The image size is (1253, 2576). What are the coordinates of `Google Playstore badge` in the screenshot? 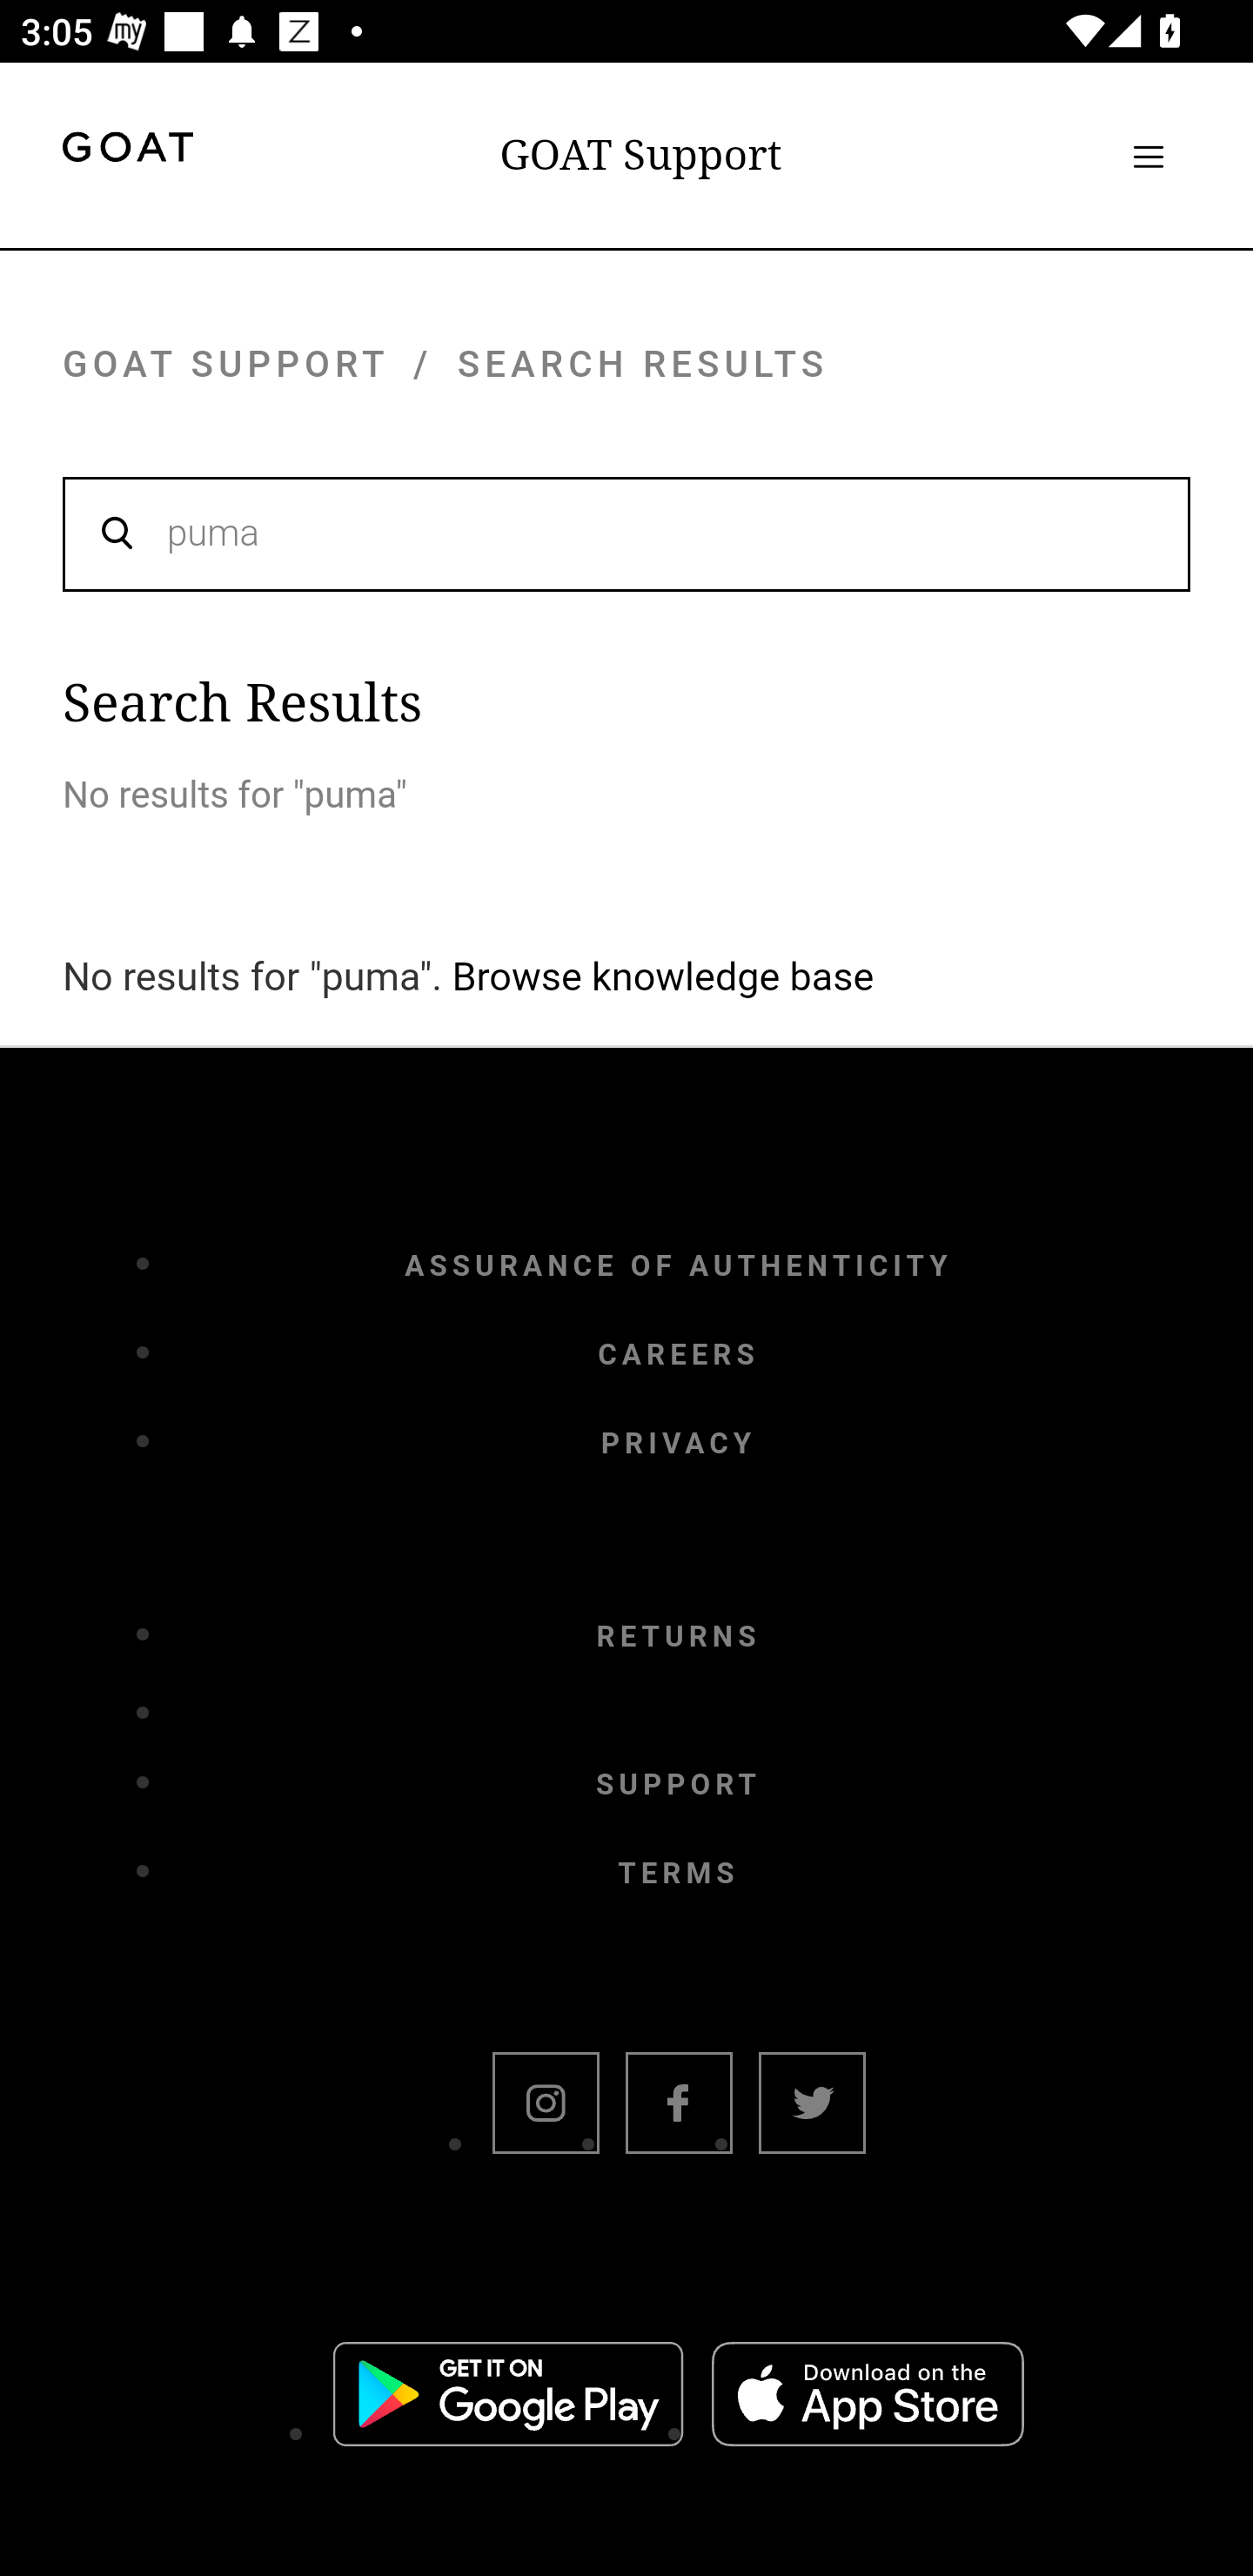 It's located at (508, 2398).